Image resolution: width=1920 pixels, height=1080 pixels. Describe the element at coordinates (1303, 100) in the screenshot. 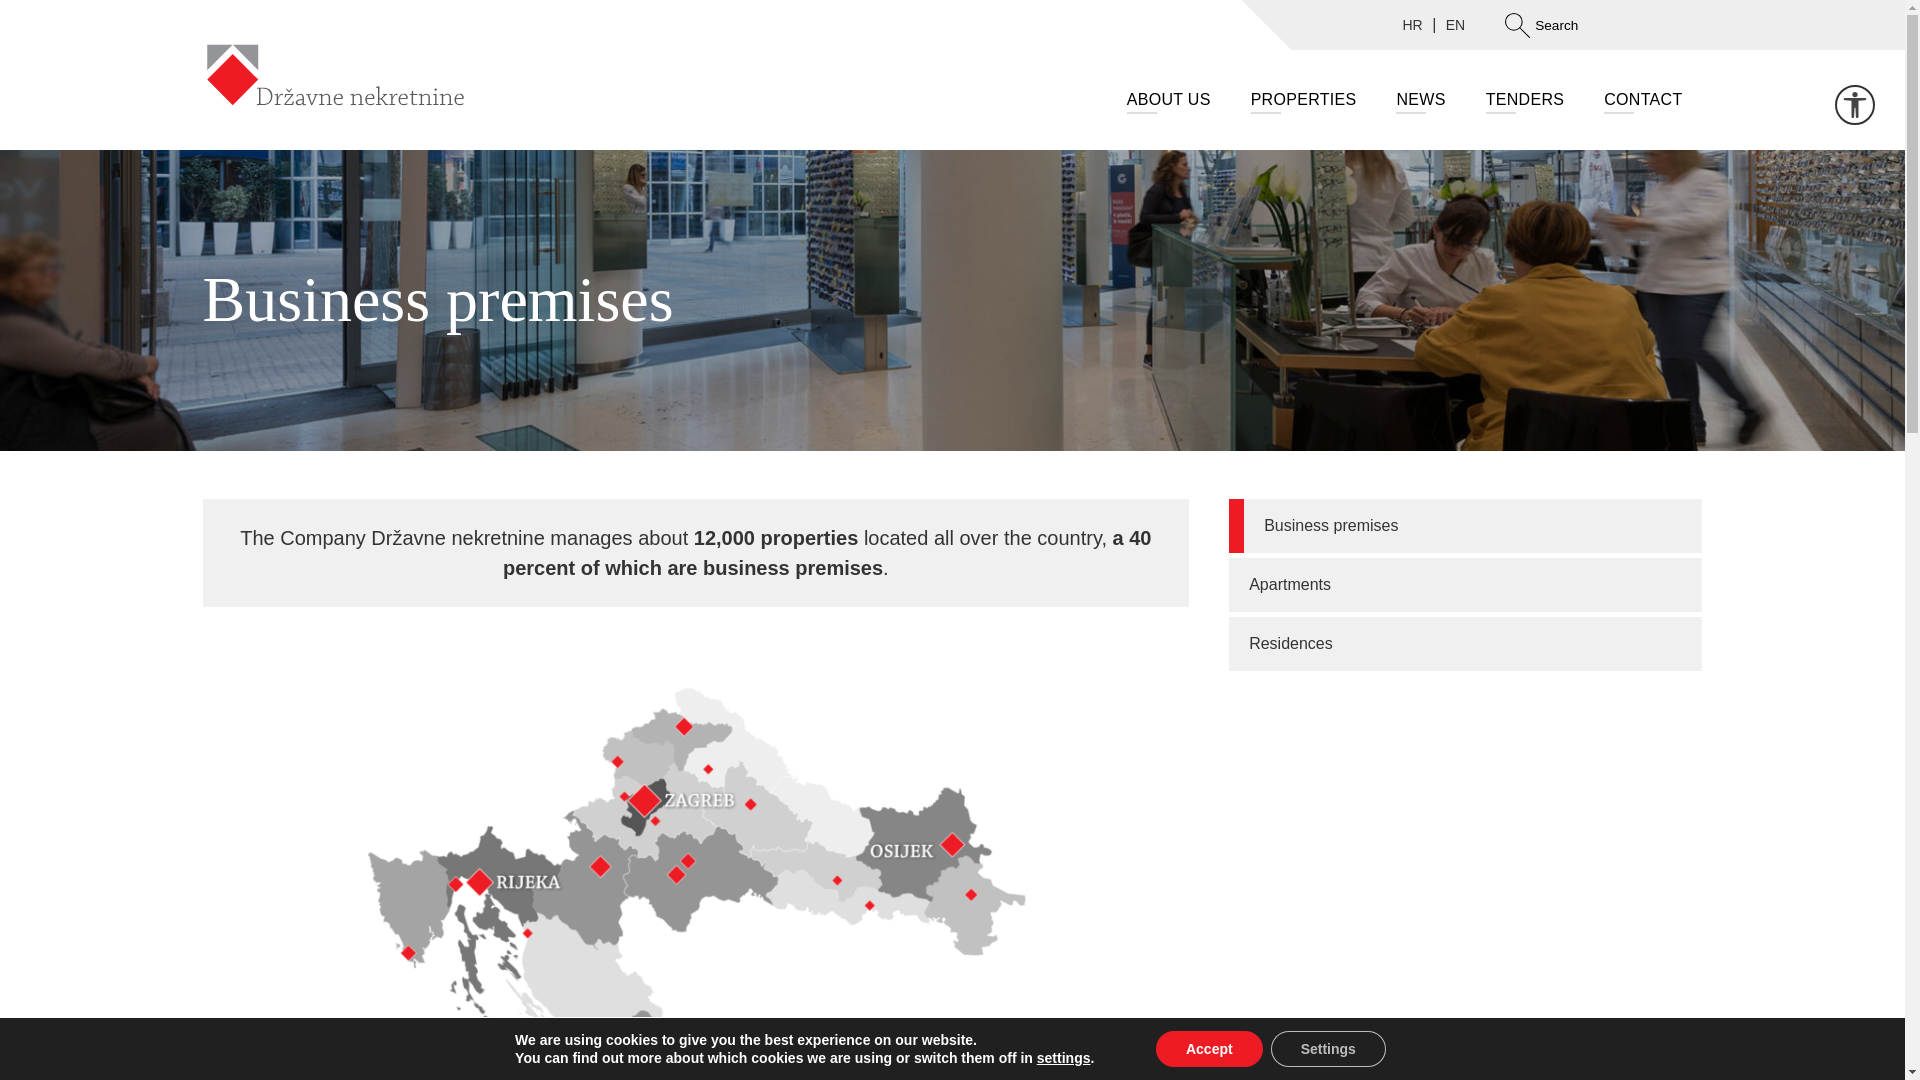

I see `PROPERTIES` at that location.